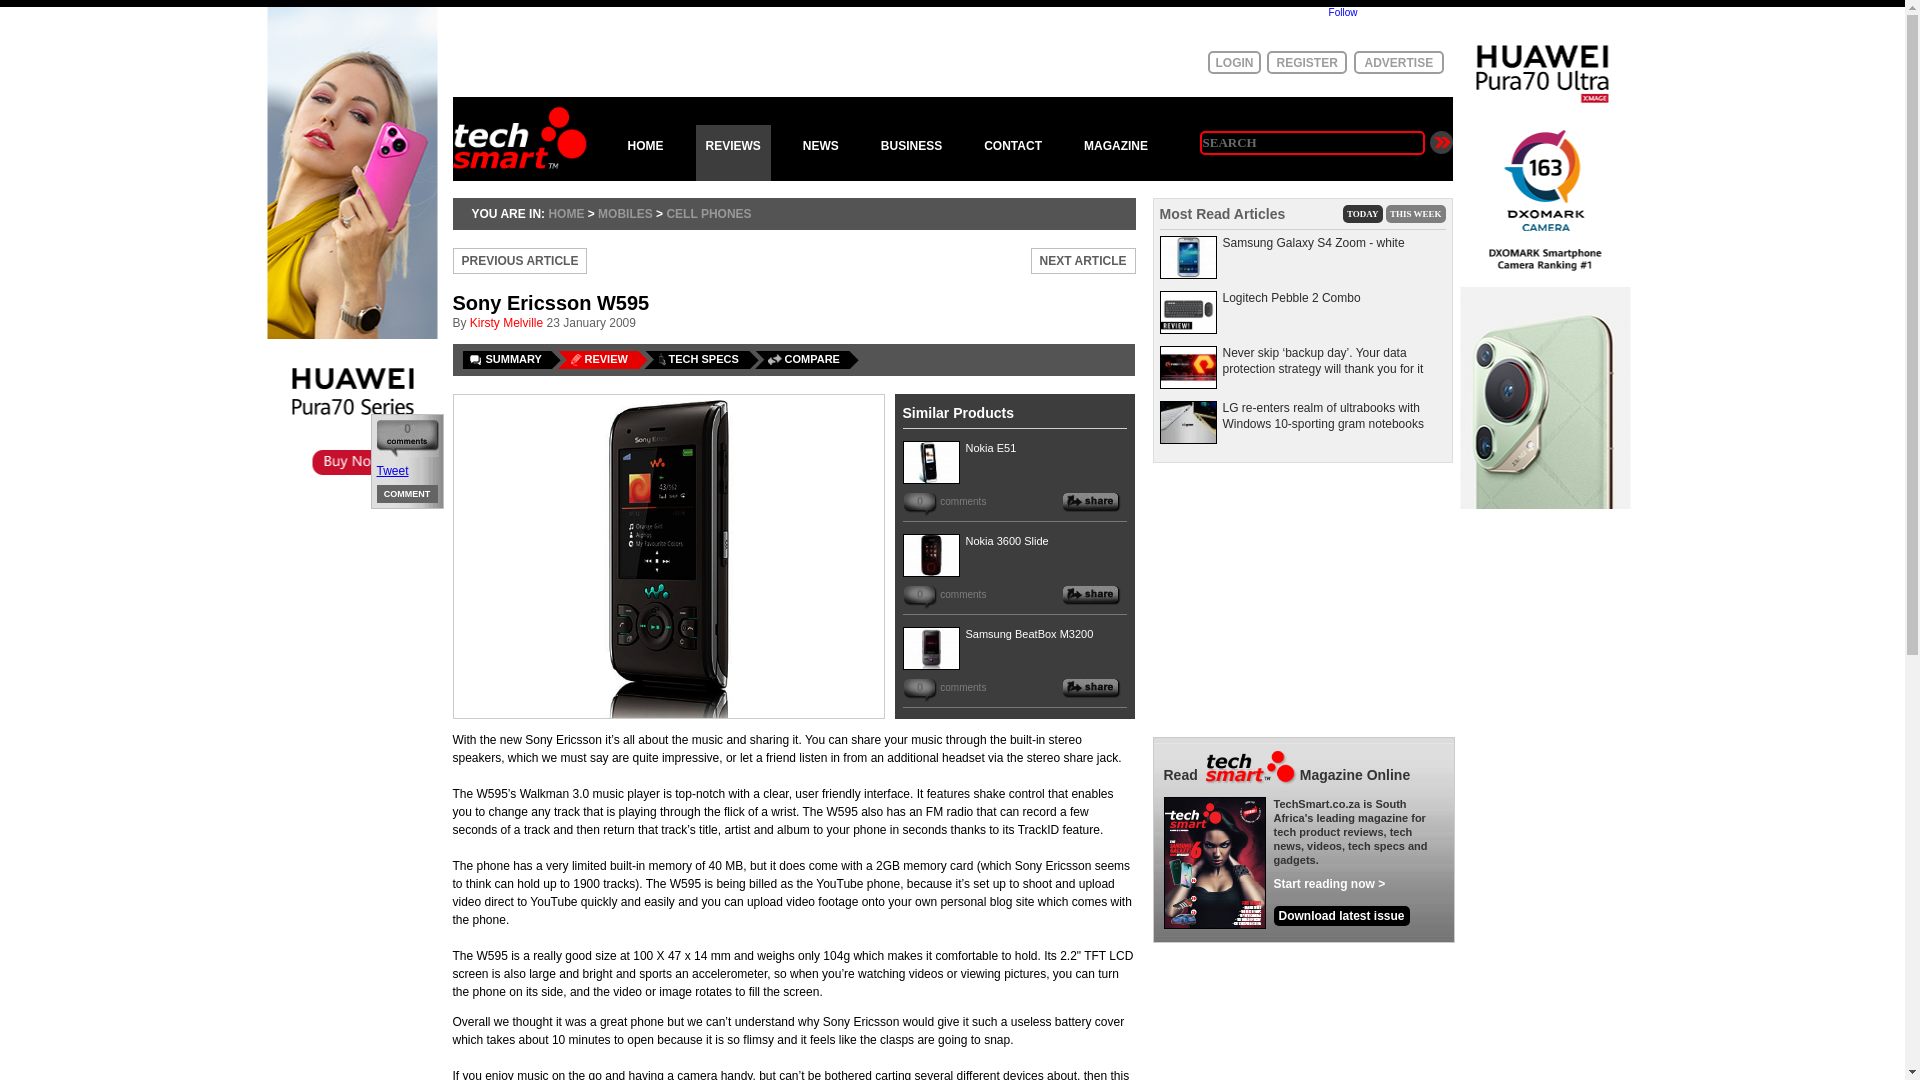 This screenshot has width=1920, height=1080. I want to click on ADVERTISE, so click(1398, 62).